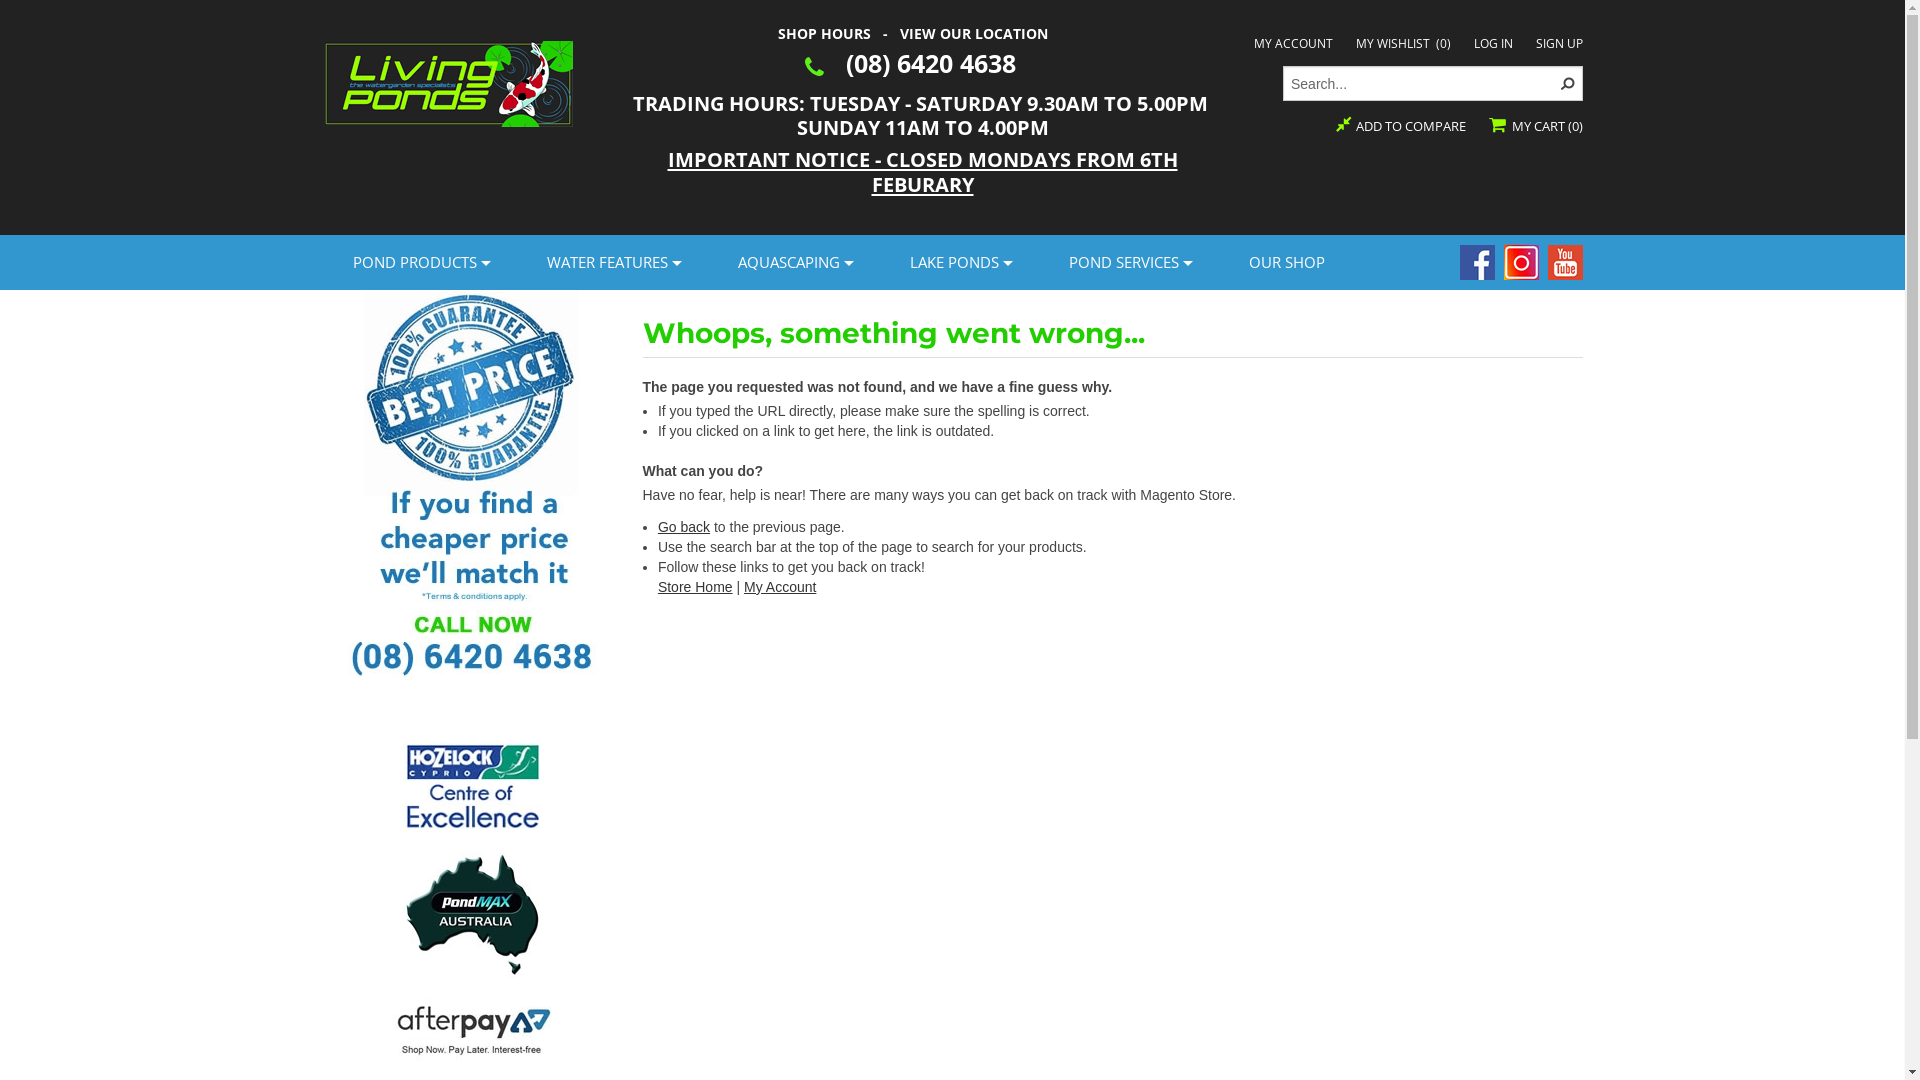 The image size is (1920, 1080). I want to click on WATER FEATURES, so click(612, 262).